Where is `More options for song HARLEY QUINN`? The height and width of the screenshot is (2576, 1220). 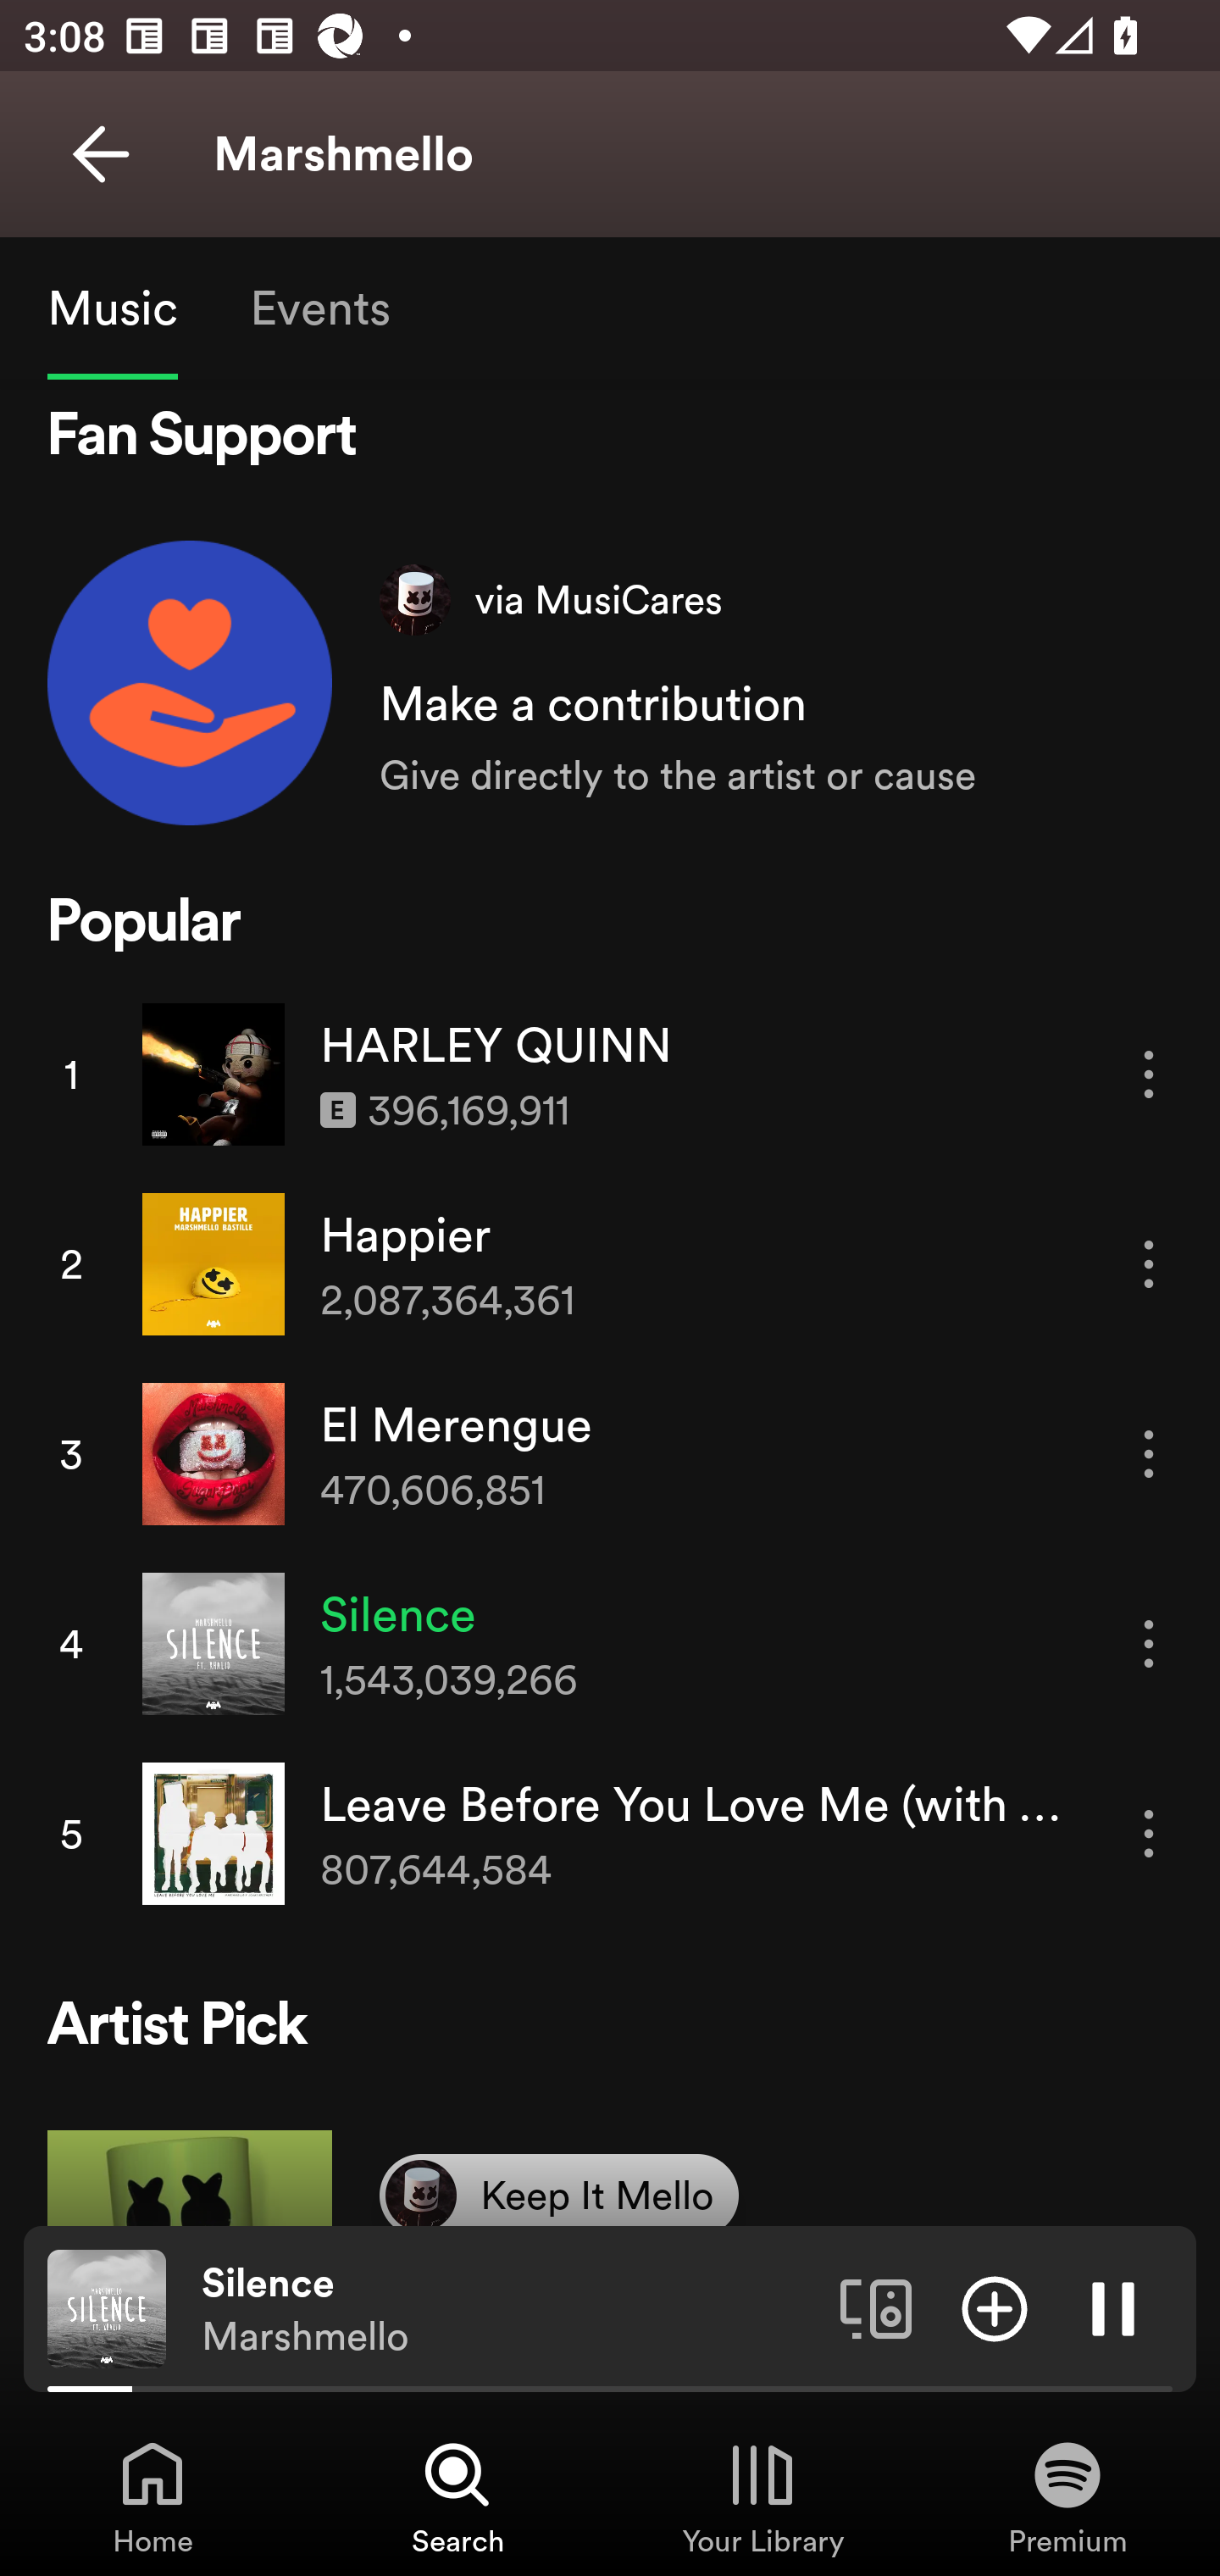
More options for song HARLEY QUINN is located at coordinates (1149, 1074).